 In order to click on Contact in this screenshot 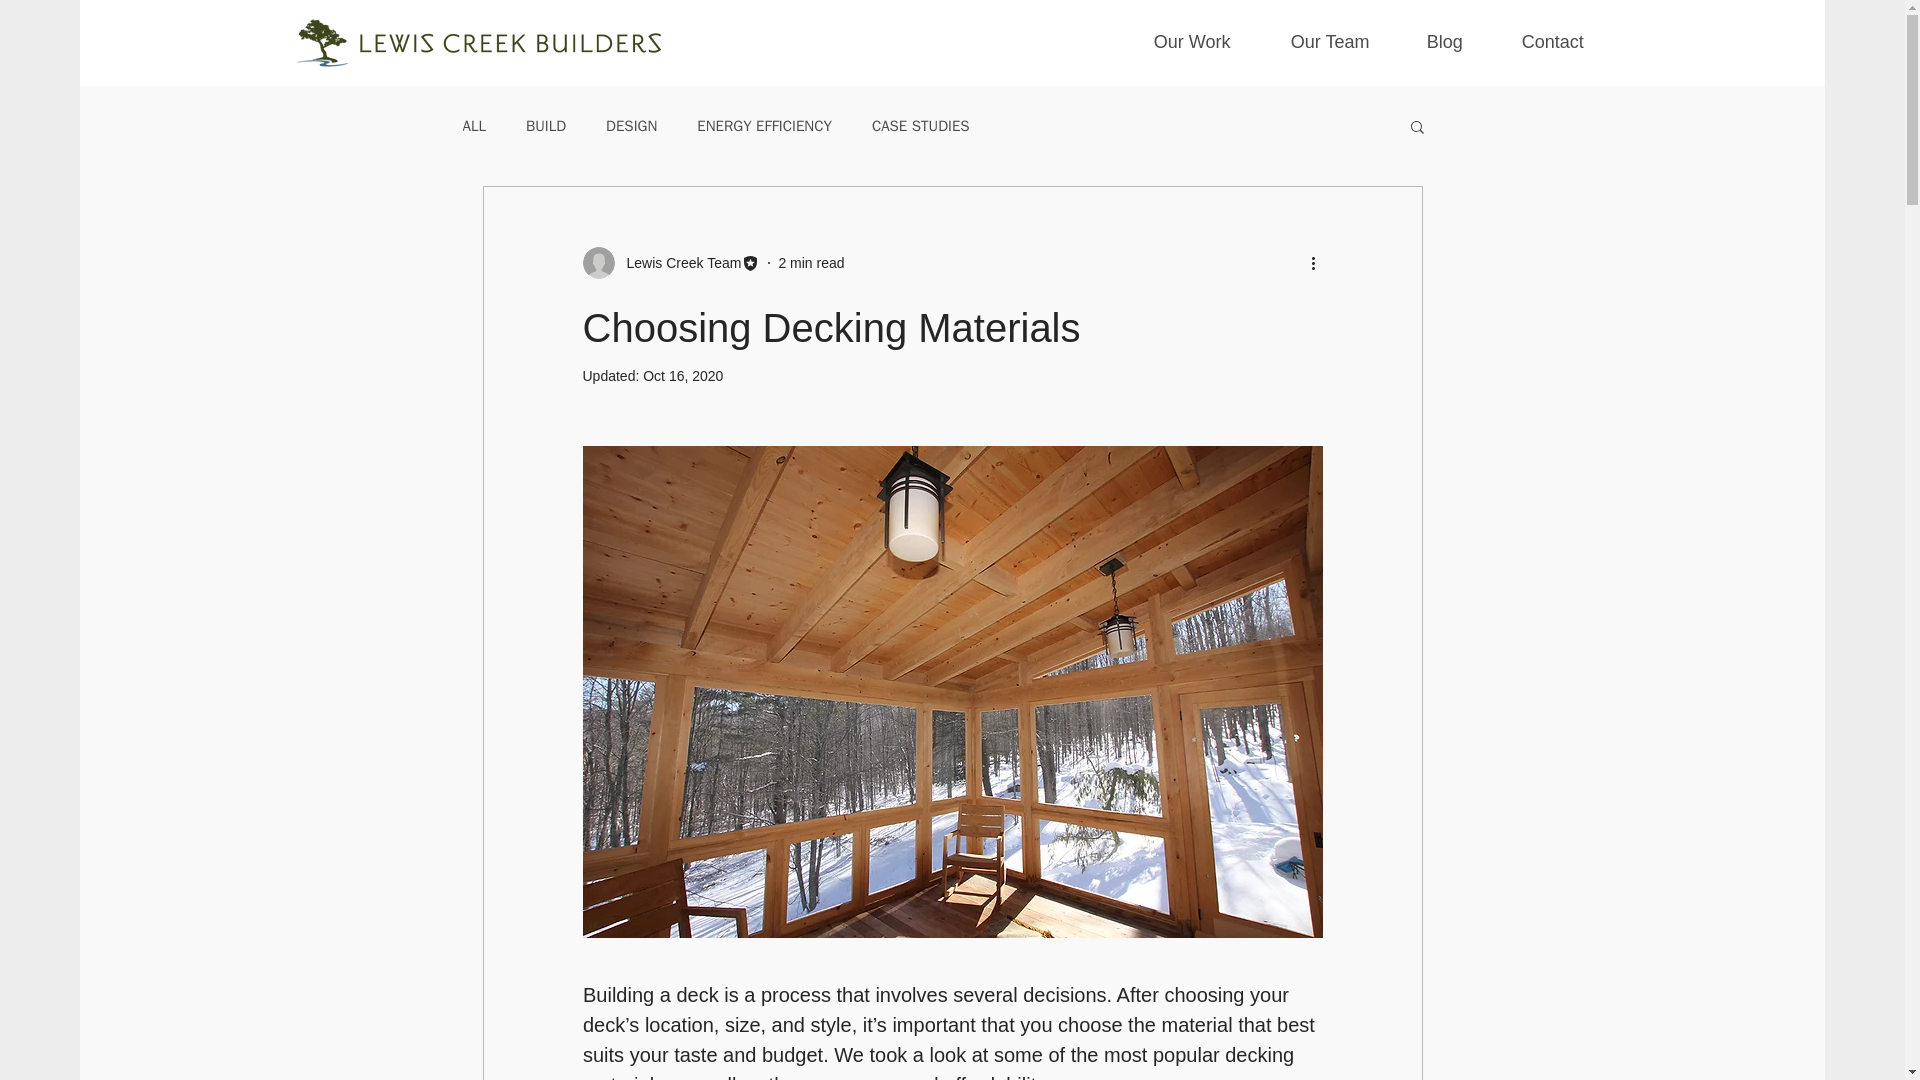, I will do `click(1572, 42)`.